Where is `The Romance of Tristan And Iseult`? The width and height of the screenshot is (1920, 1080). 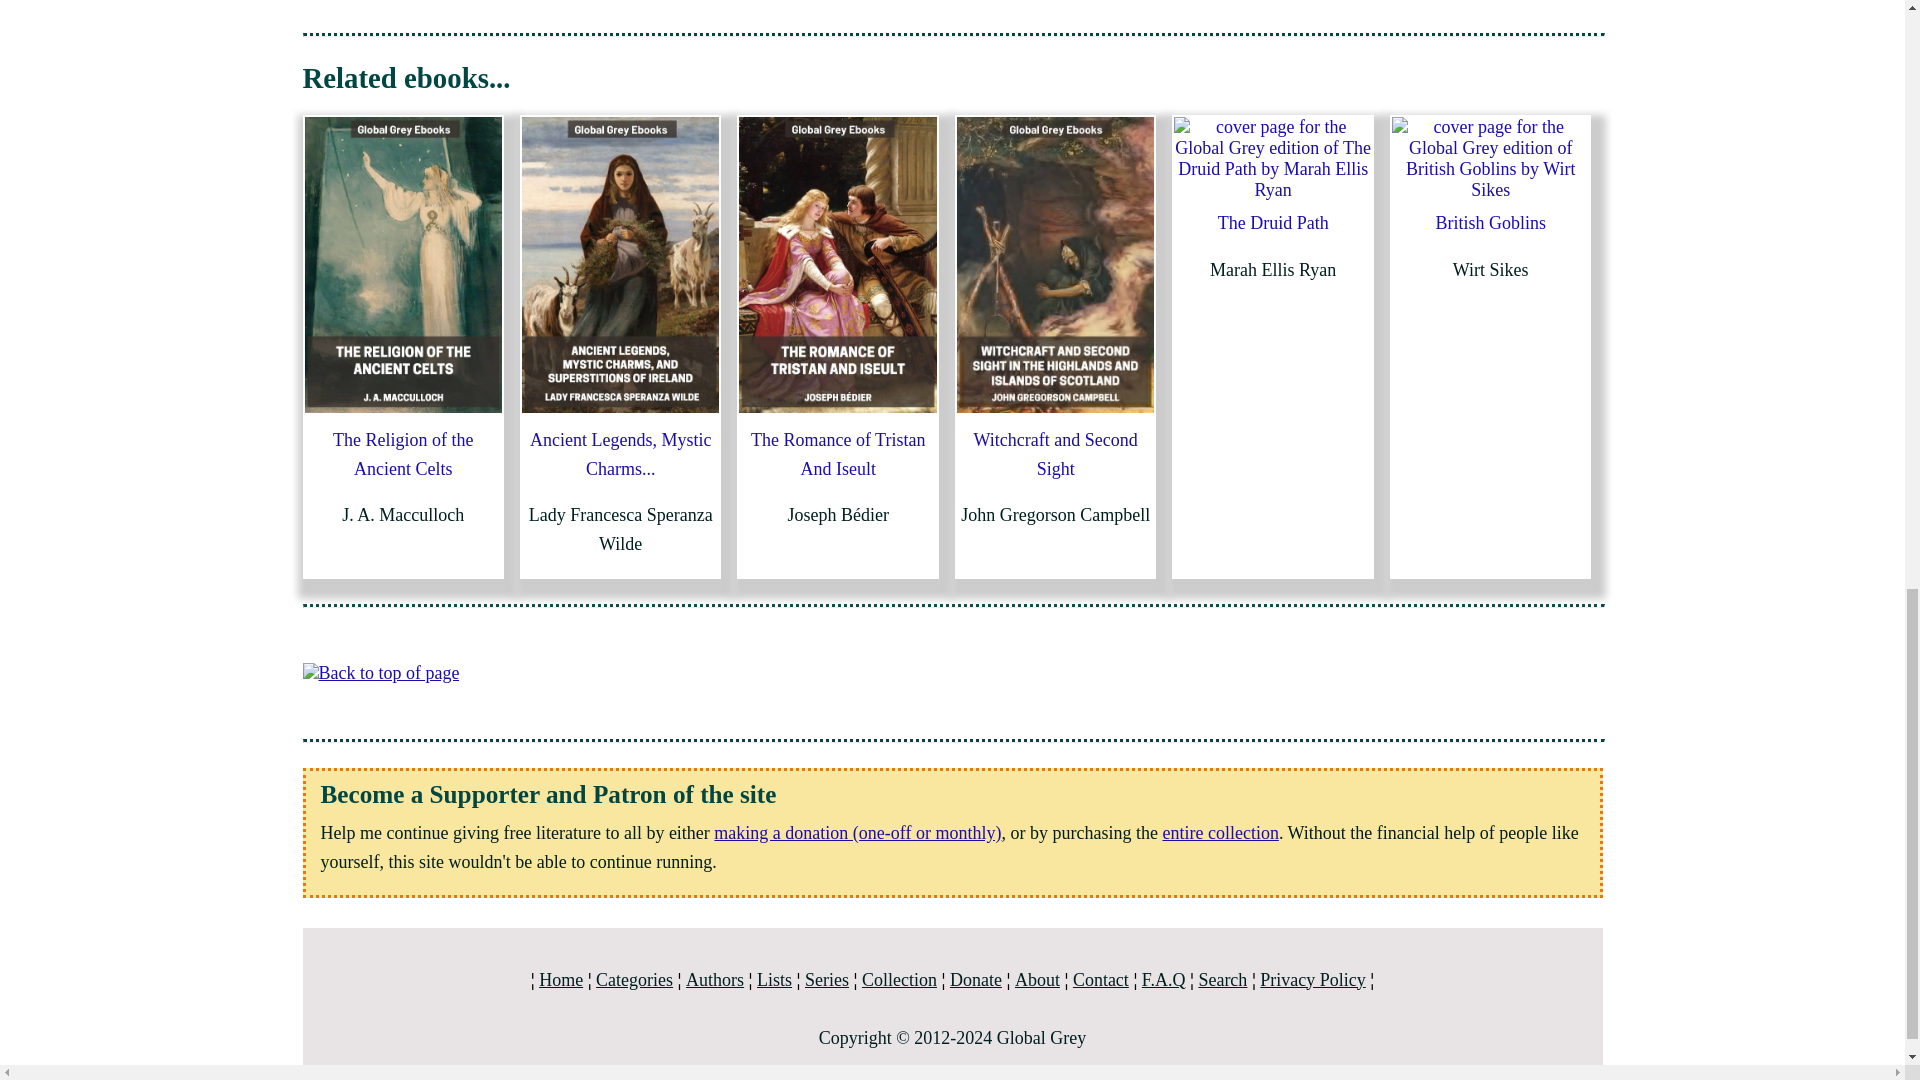
The Romance of Tristan And Iseult is located at coordinates (838, 454).